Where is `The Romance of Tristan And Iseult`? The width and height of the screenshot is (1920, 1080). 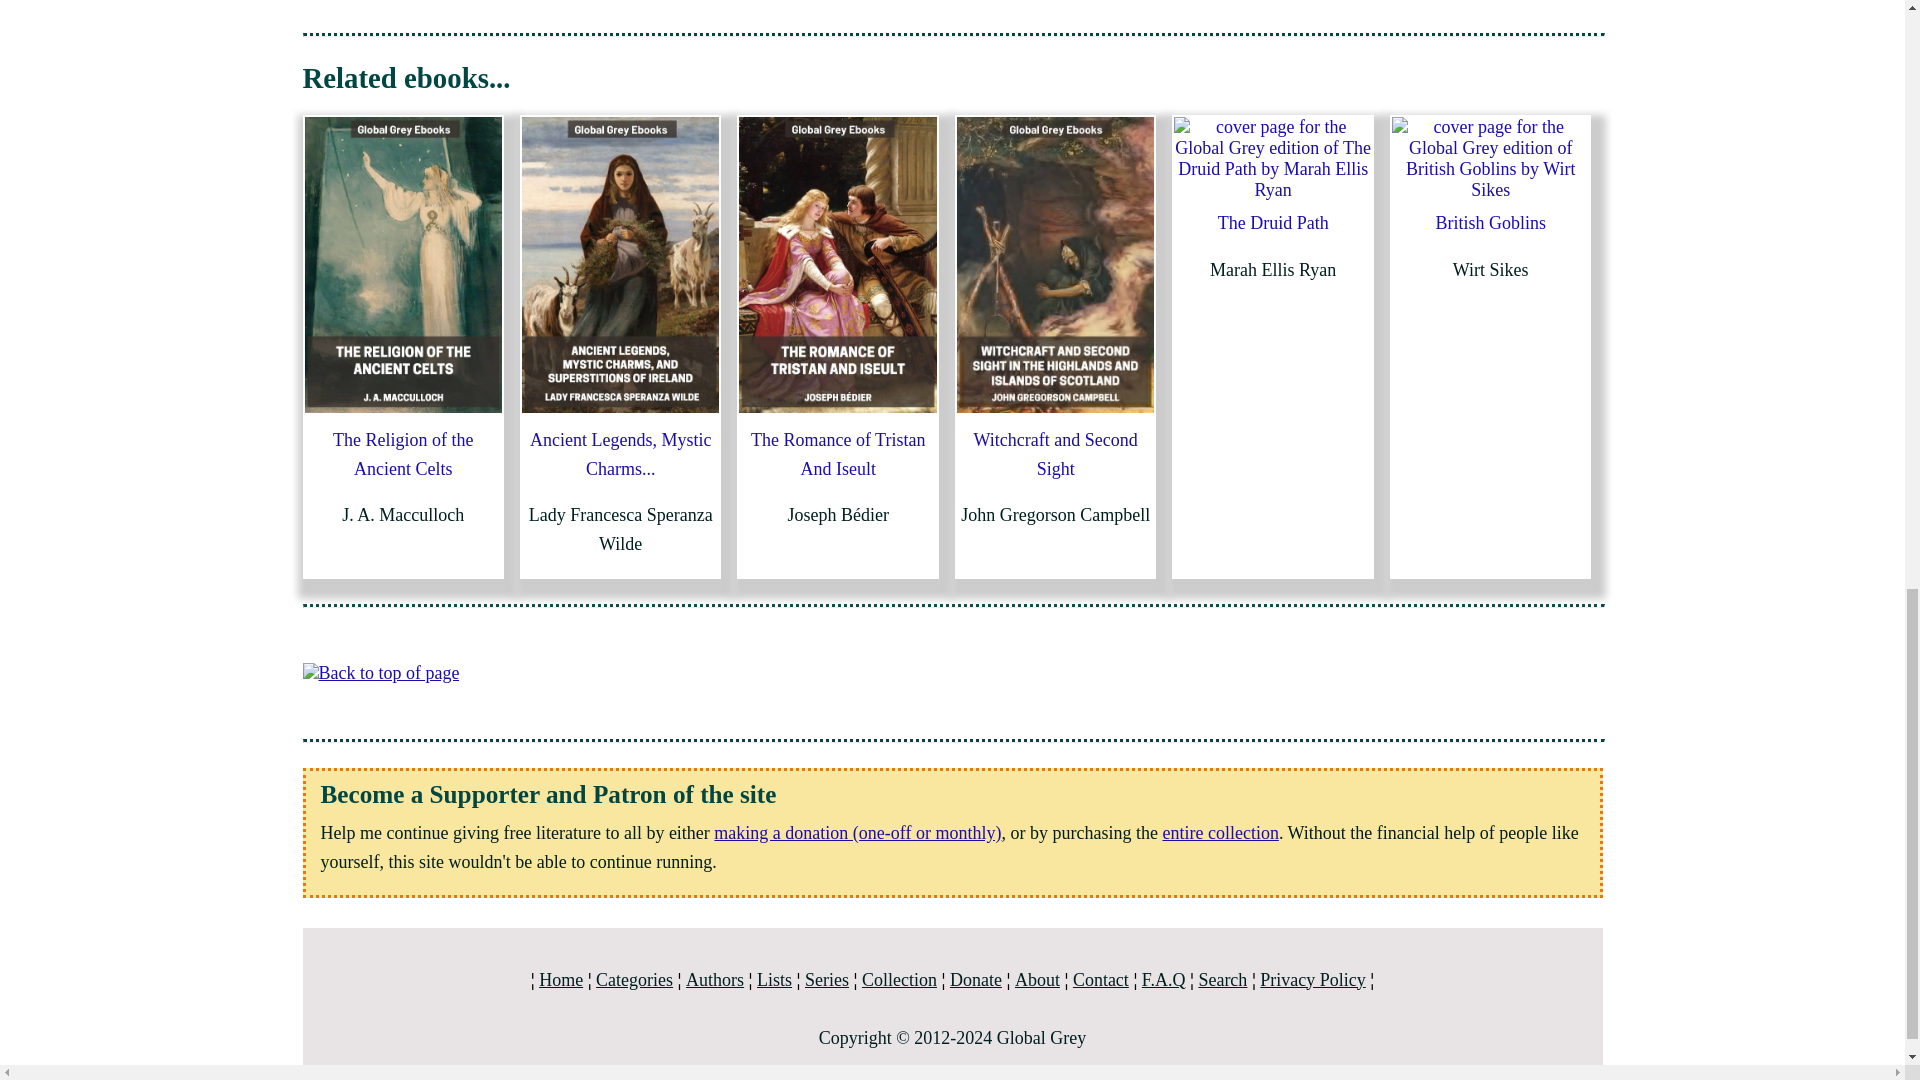
The Romance of Tristan And Iseult is located at coordinates (838, 454).